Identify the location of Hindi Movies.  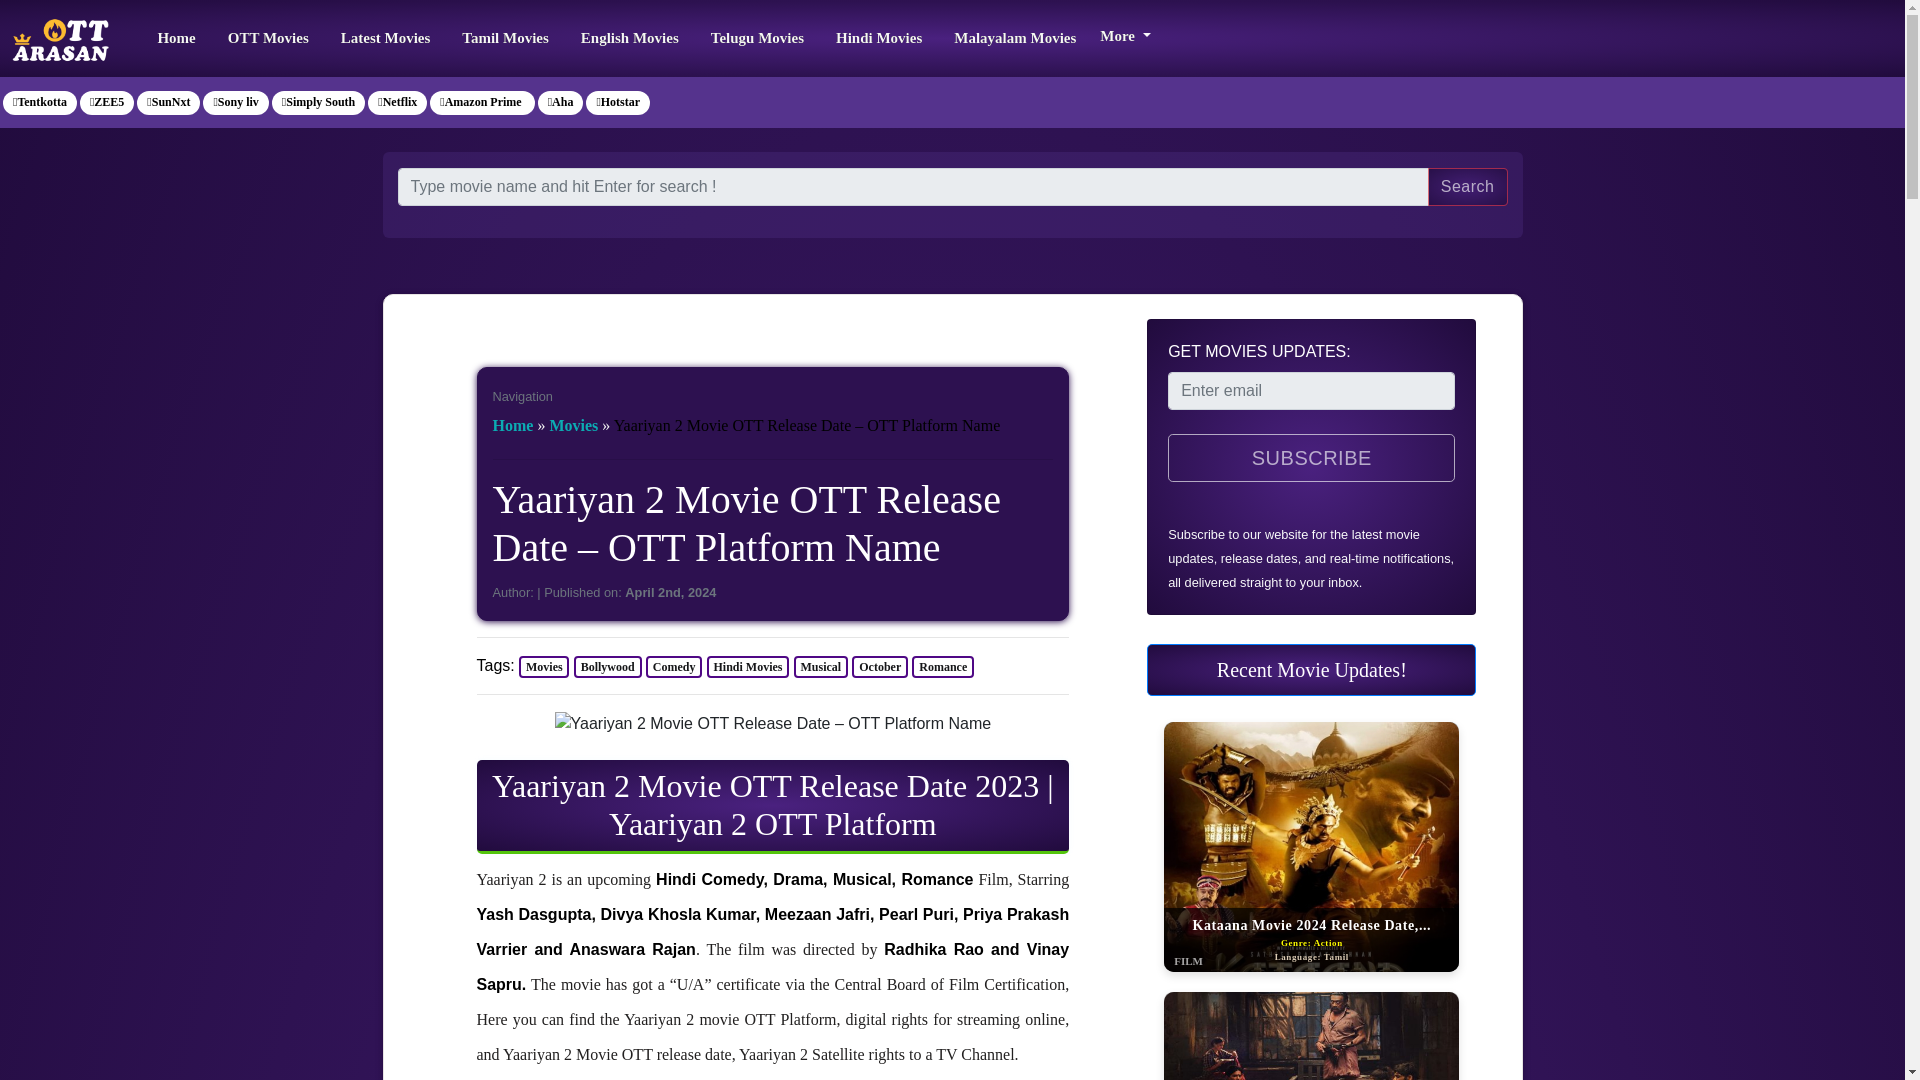
(748, 666).